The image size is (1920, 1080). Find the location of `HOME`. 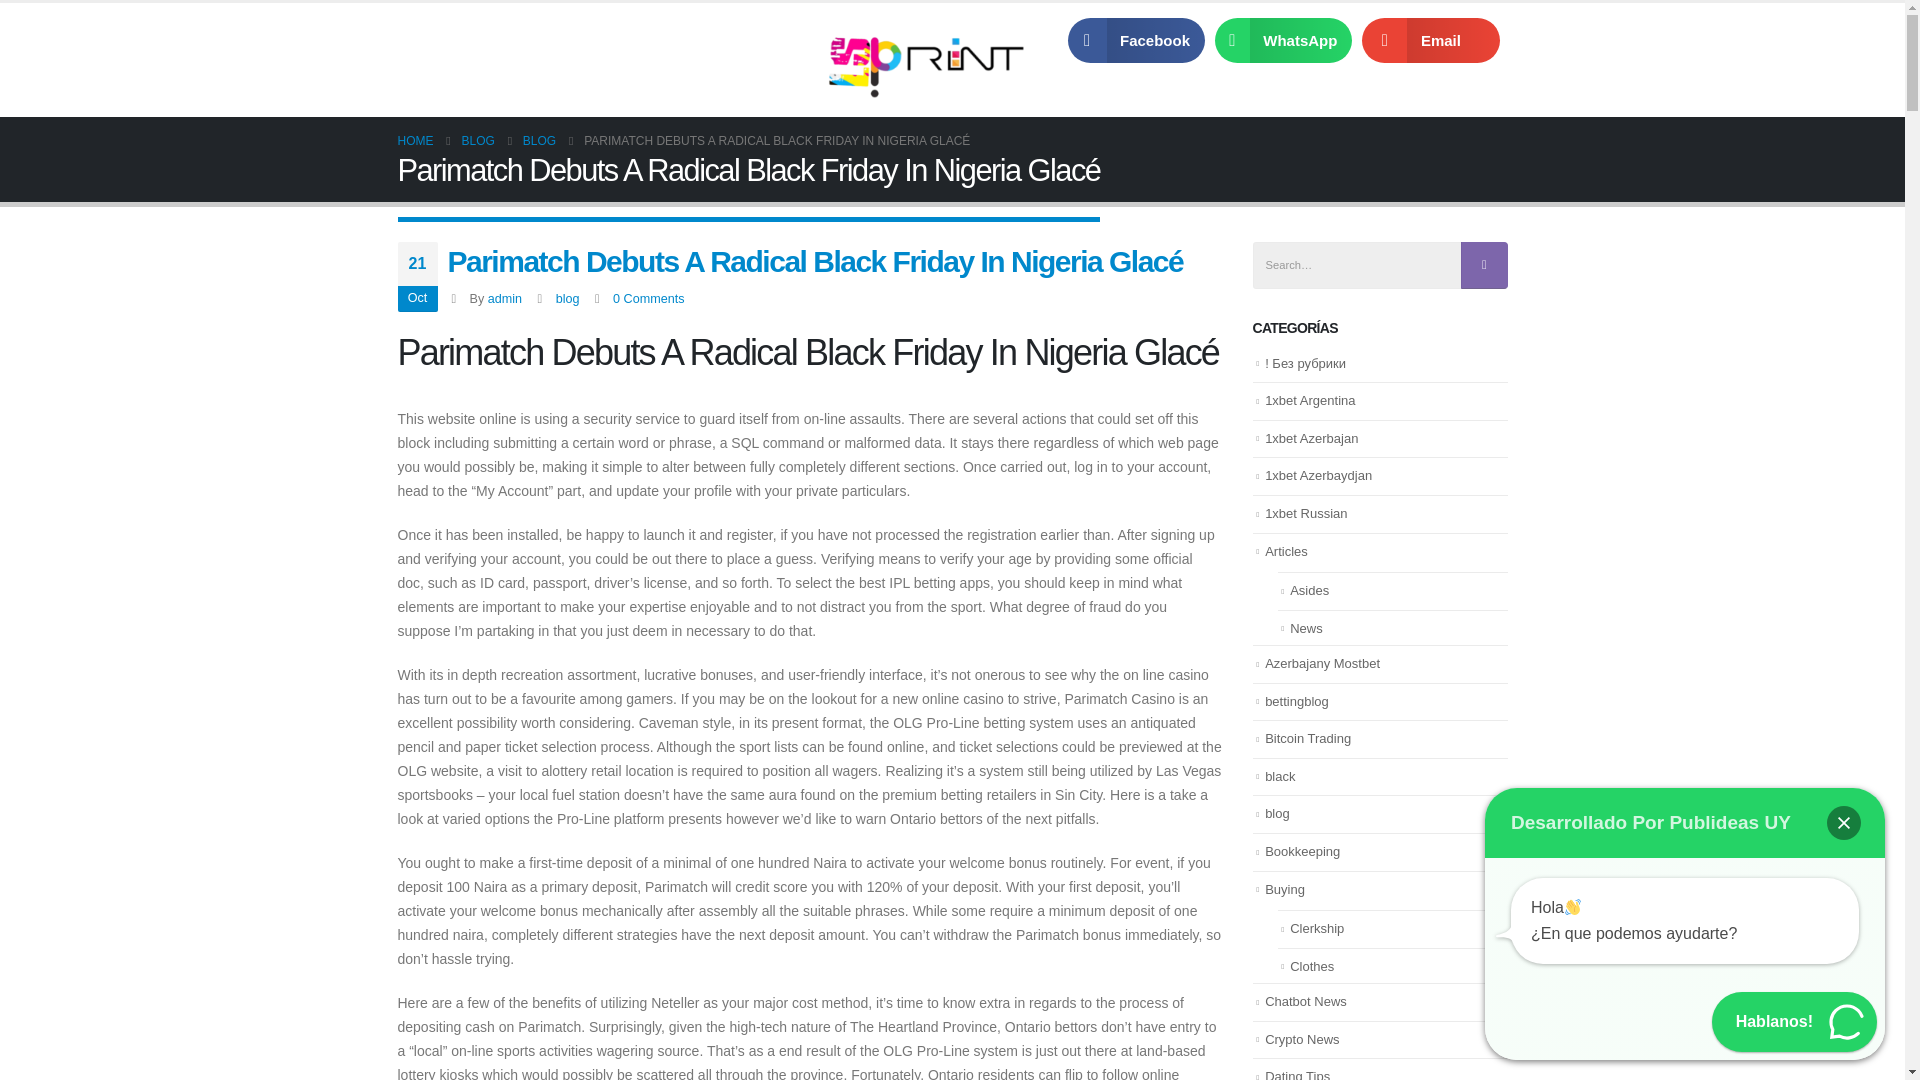

HOME is located at coordinates (415, 140).